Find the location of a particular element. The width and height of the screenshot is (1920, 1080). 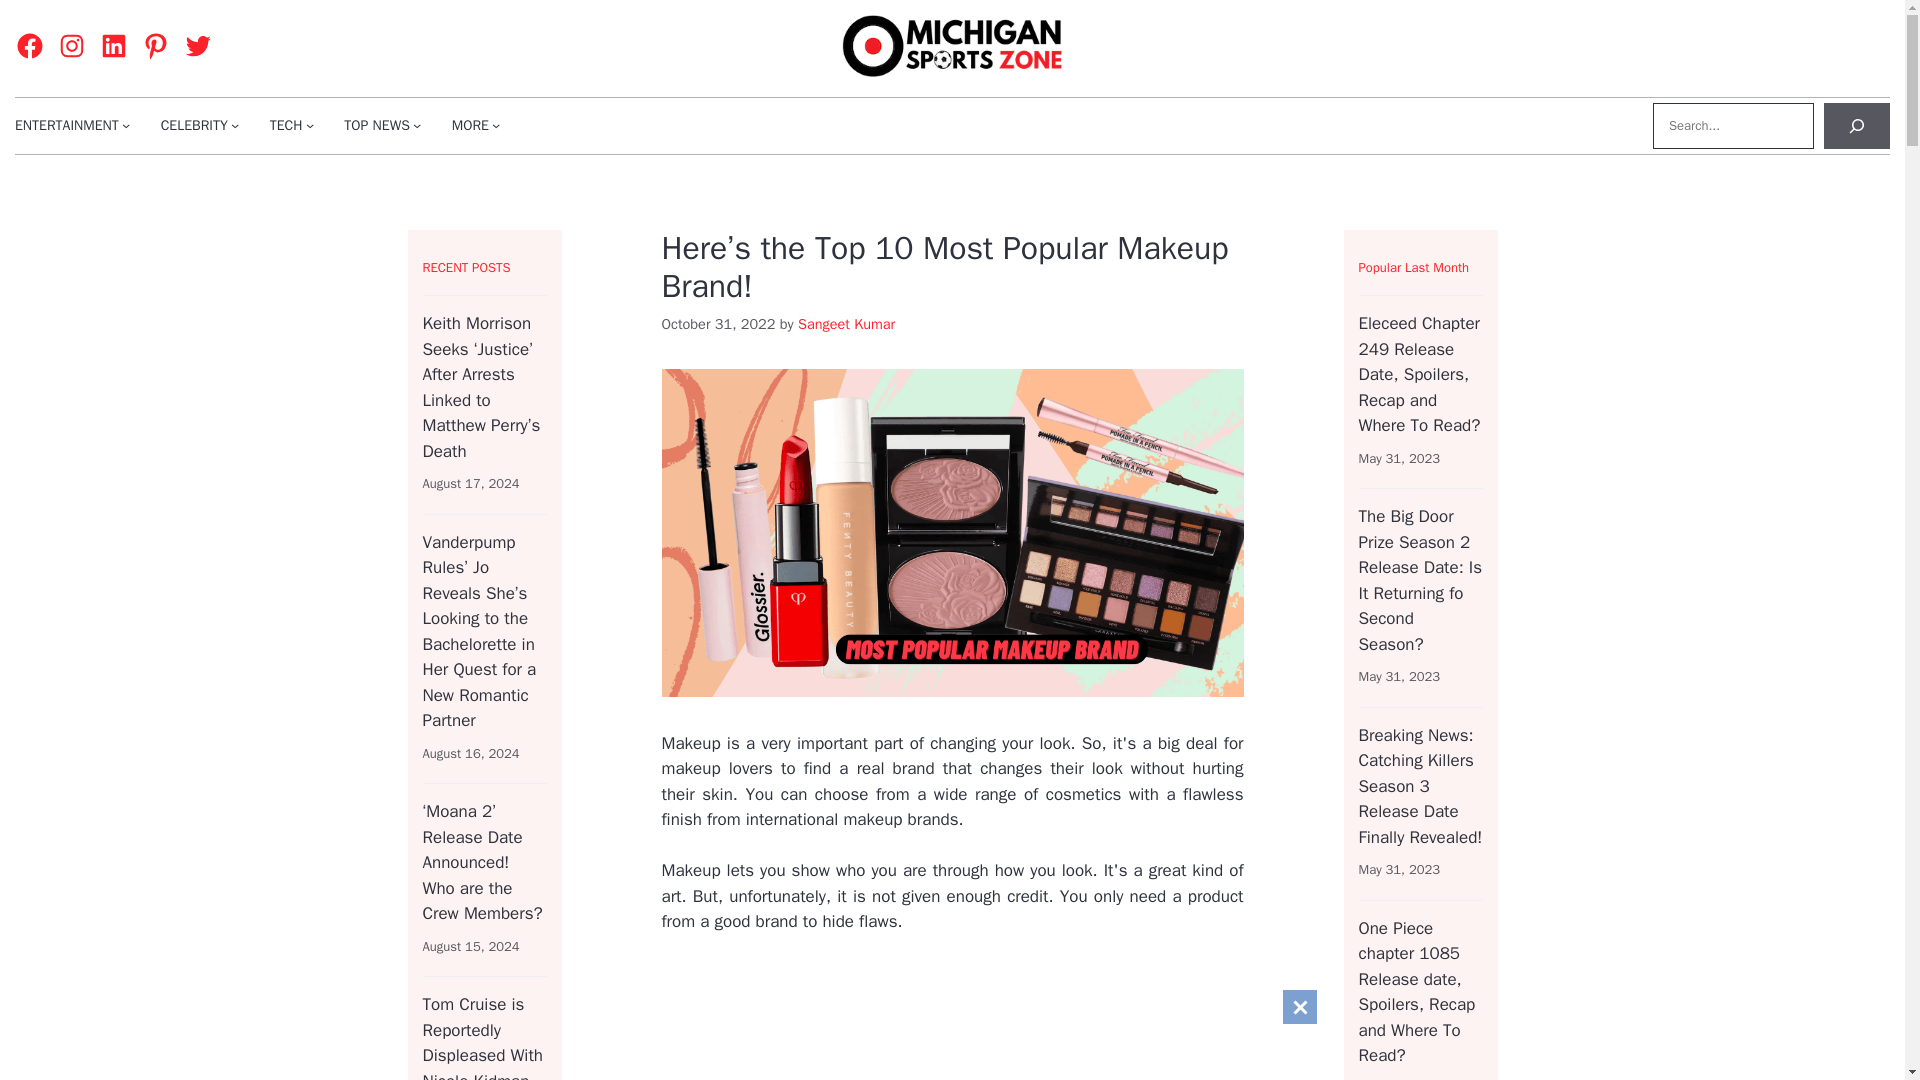

Instagram is located at coordinates (72, 46).